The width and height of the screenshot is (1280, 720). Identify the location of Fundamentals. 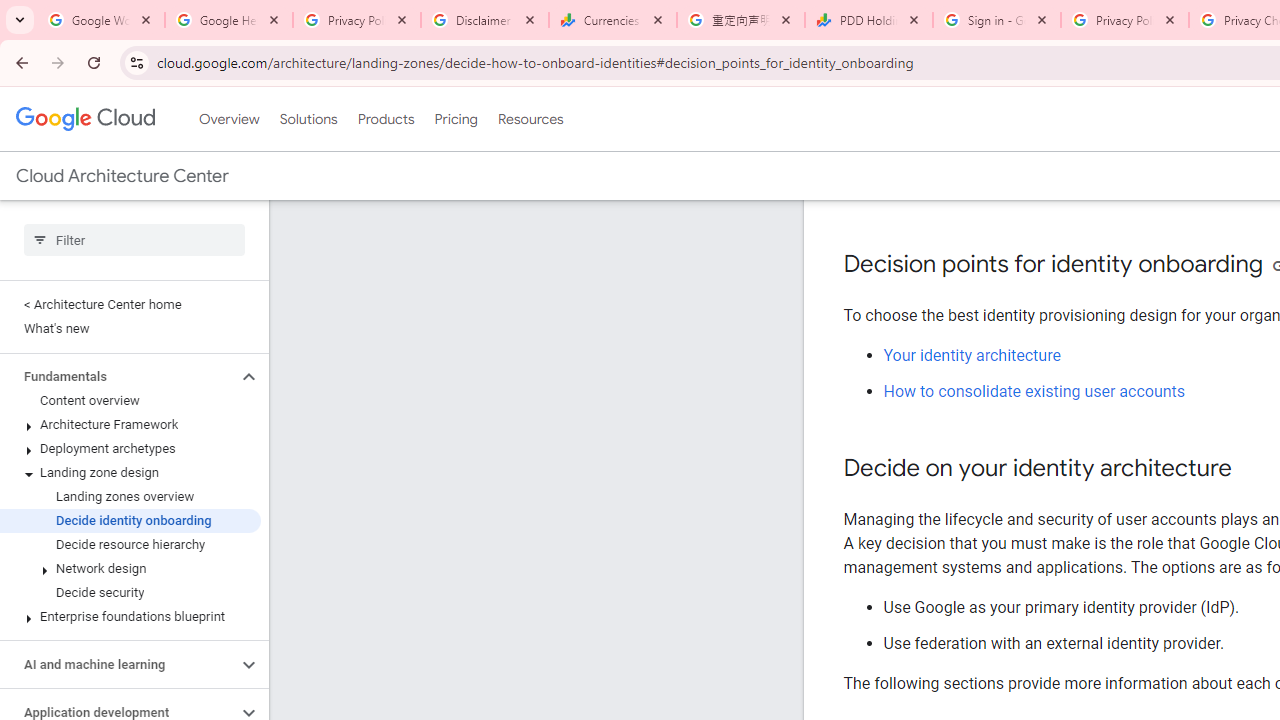
(118, 376).